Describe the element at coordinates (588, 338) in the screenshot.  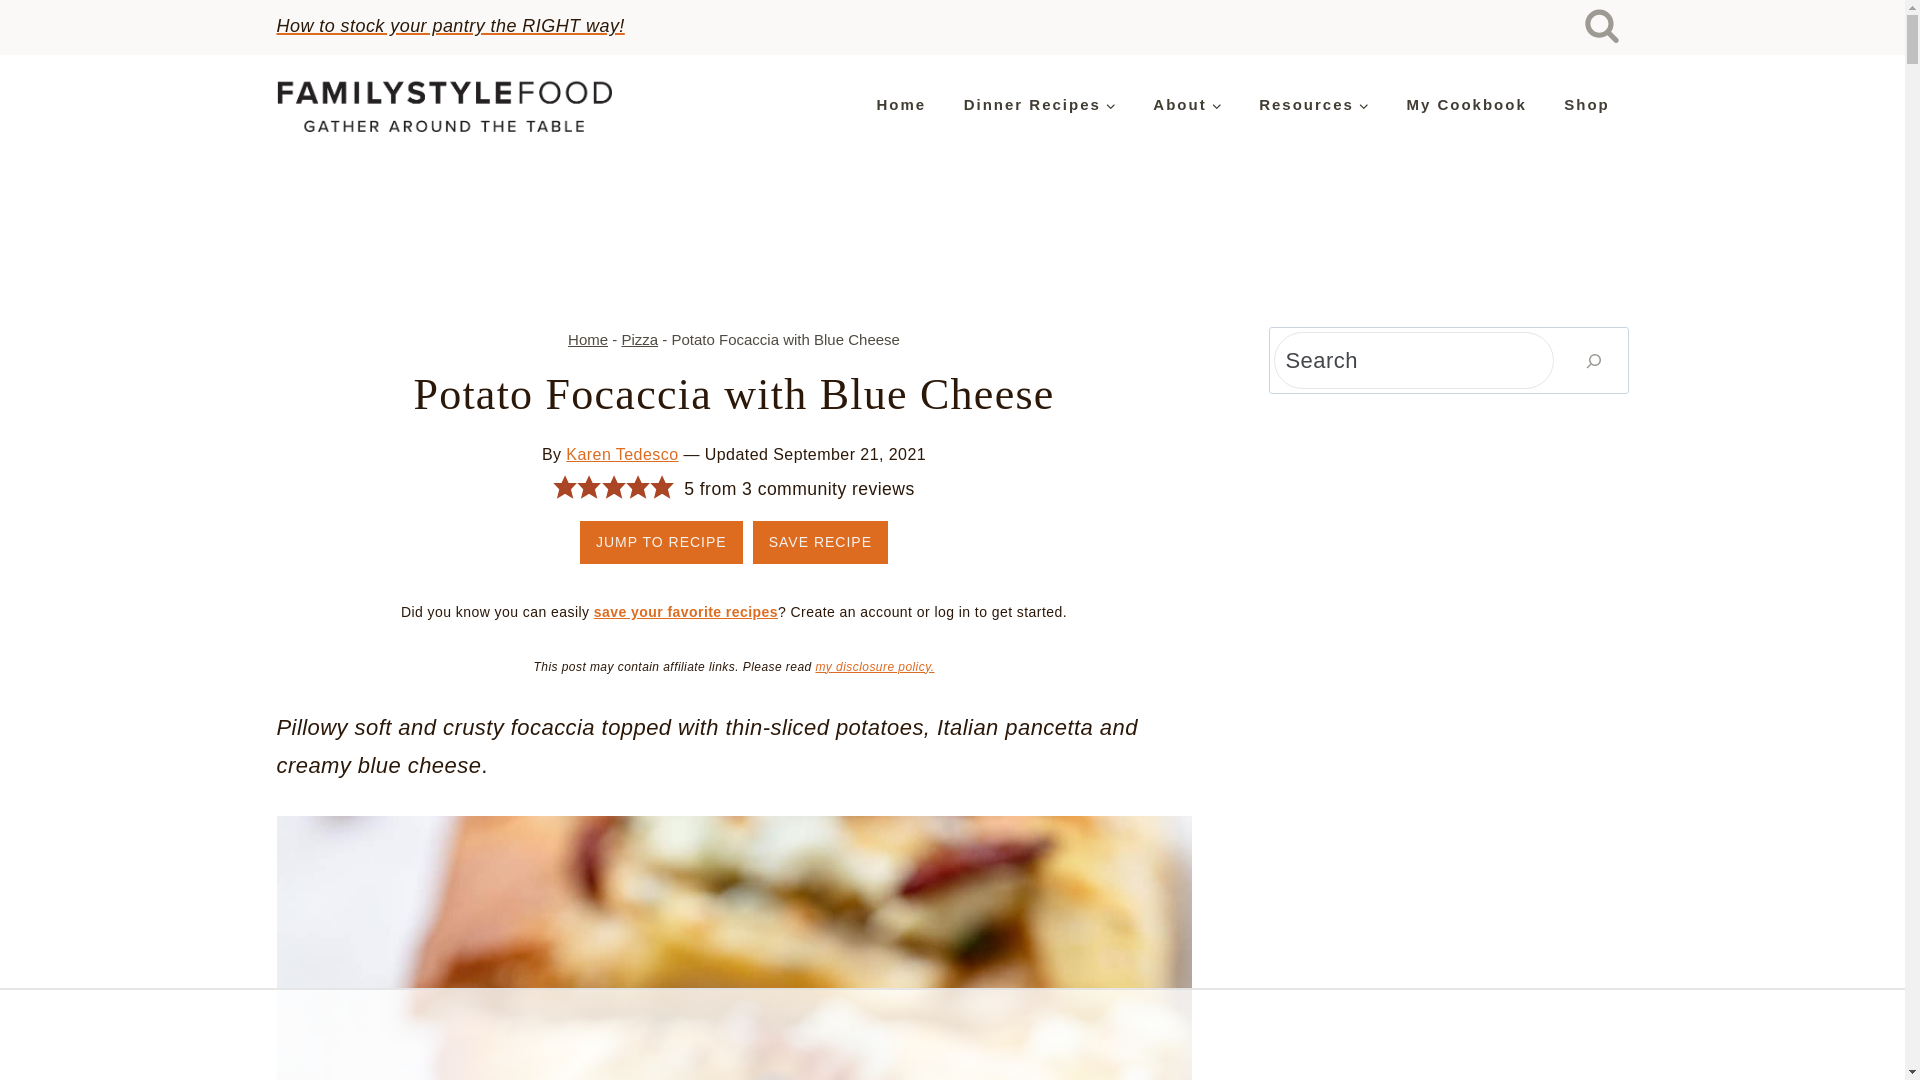
I see `Home` at that location.